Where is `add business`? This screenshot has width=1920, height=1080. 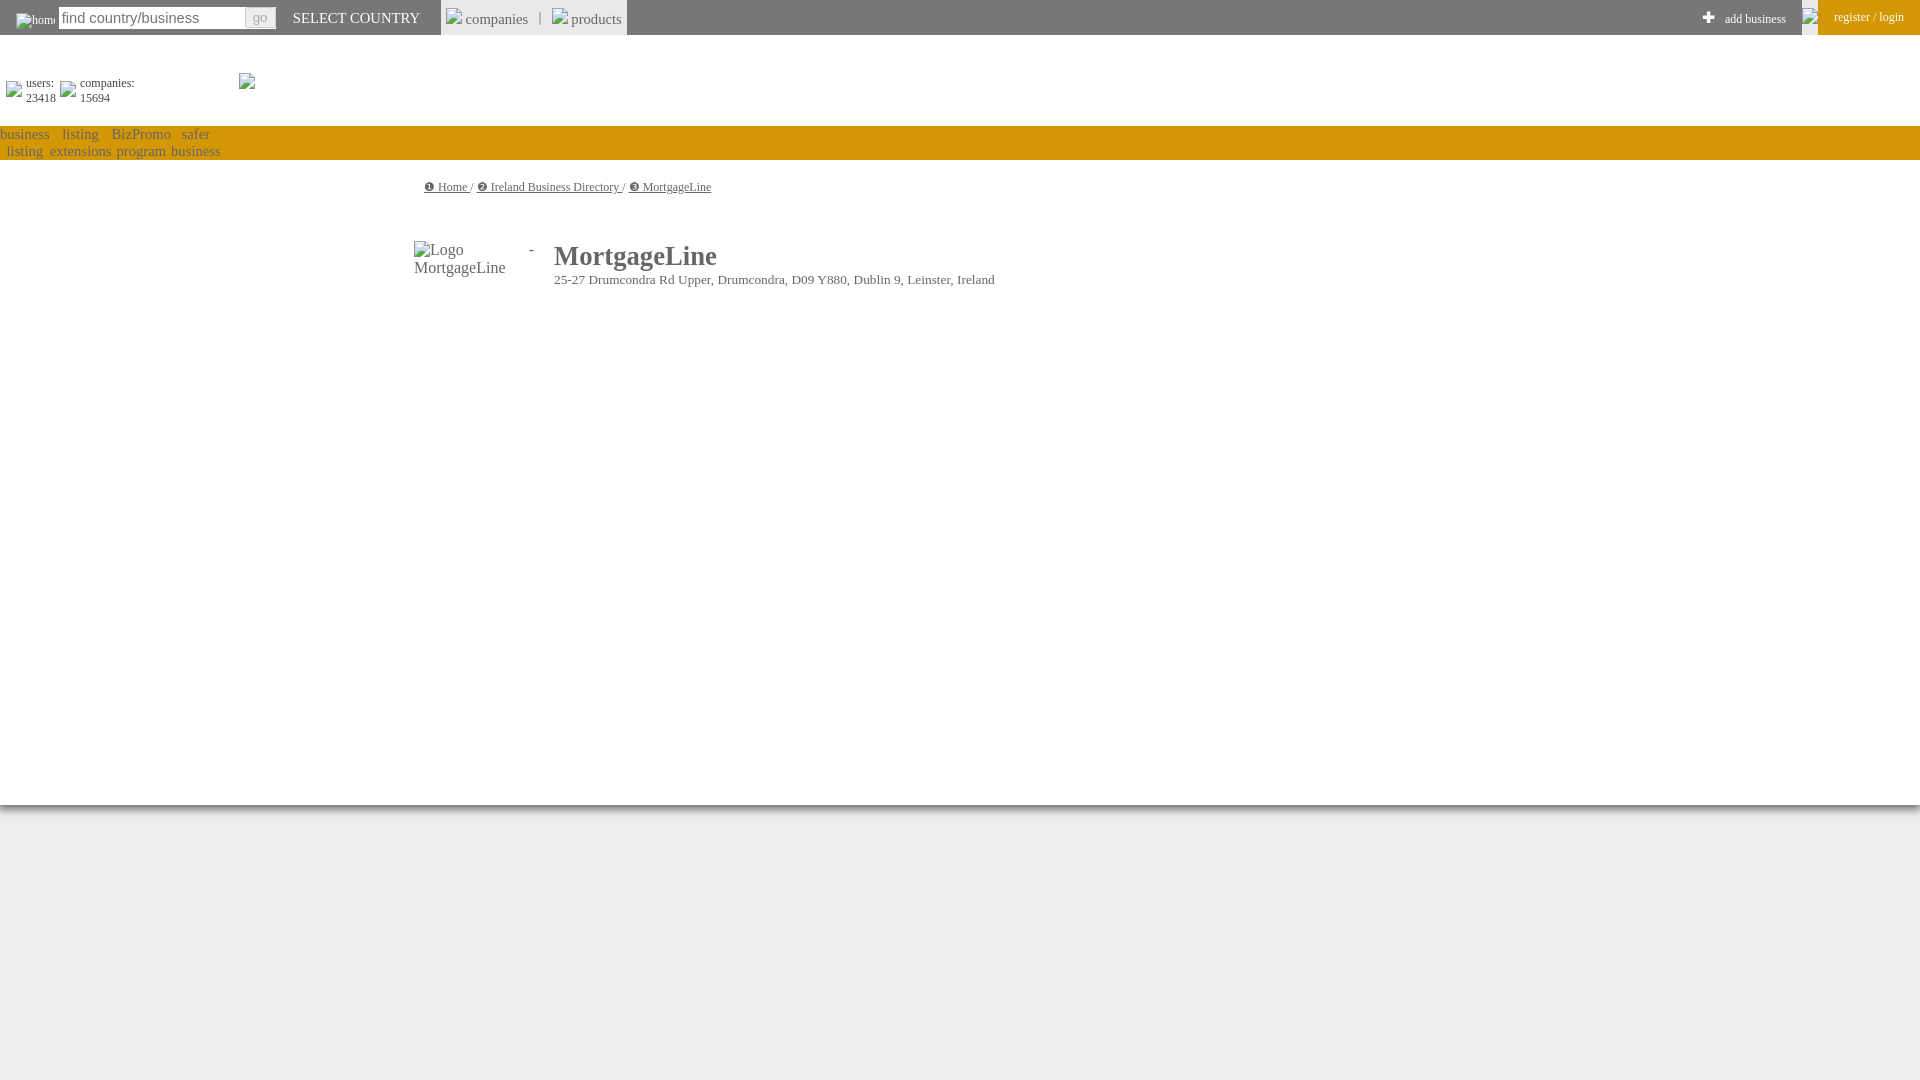 add business is located at coordinates (1754, 19).